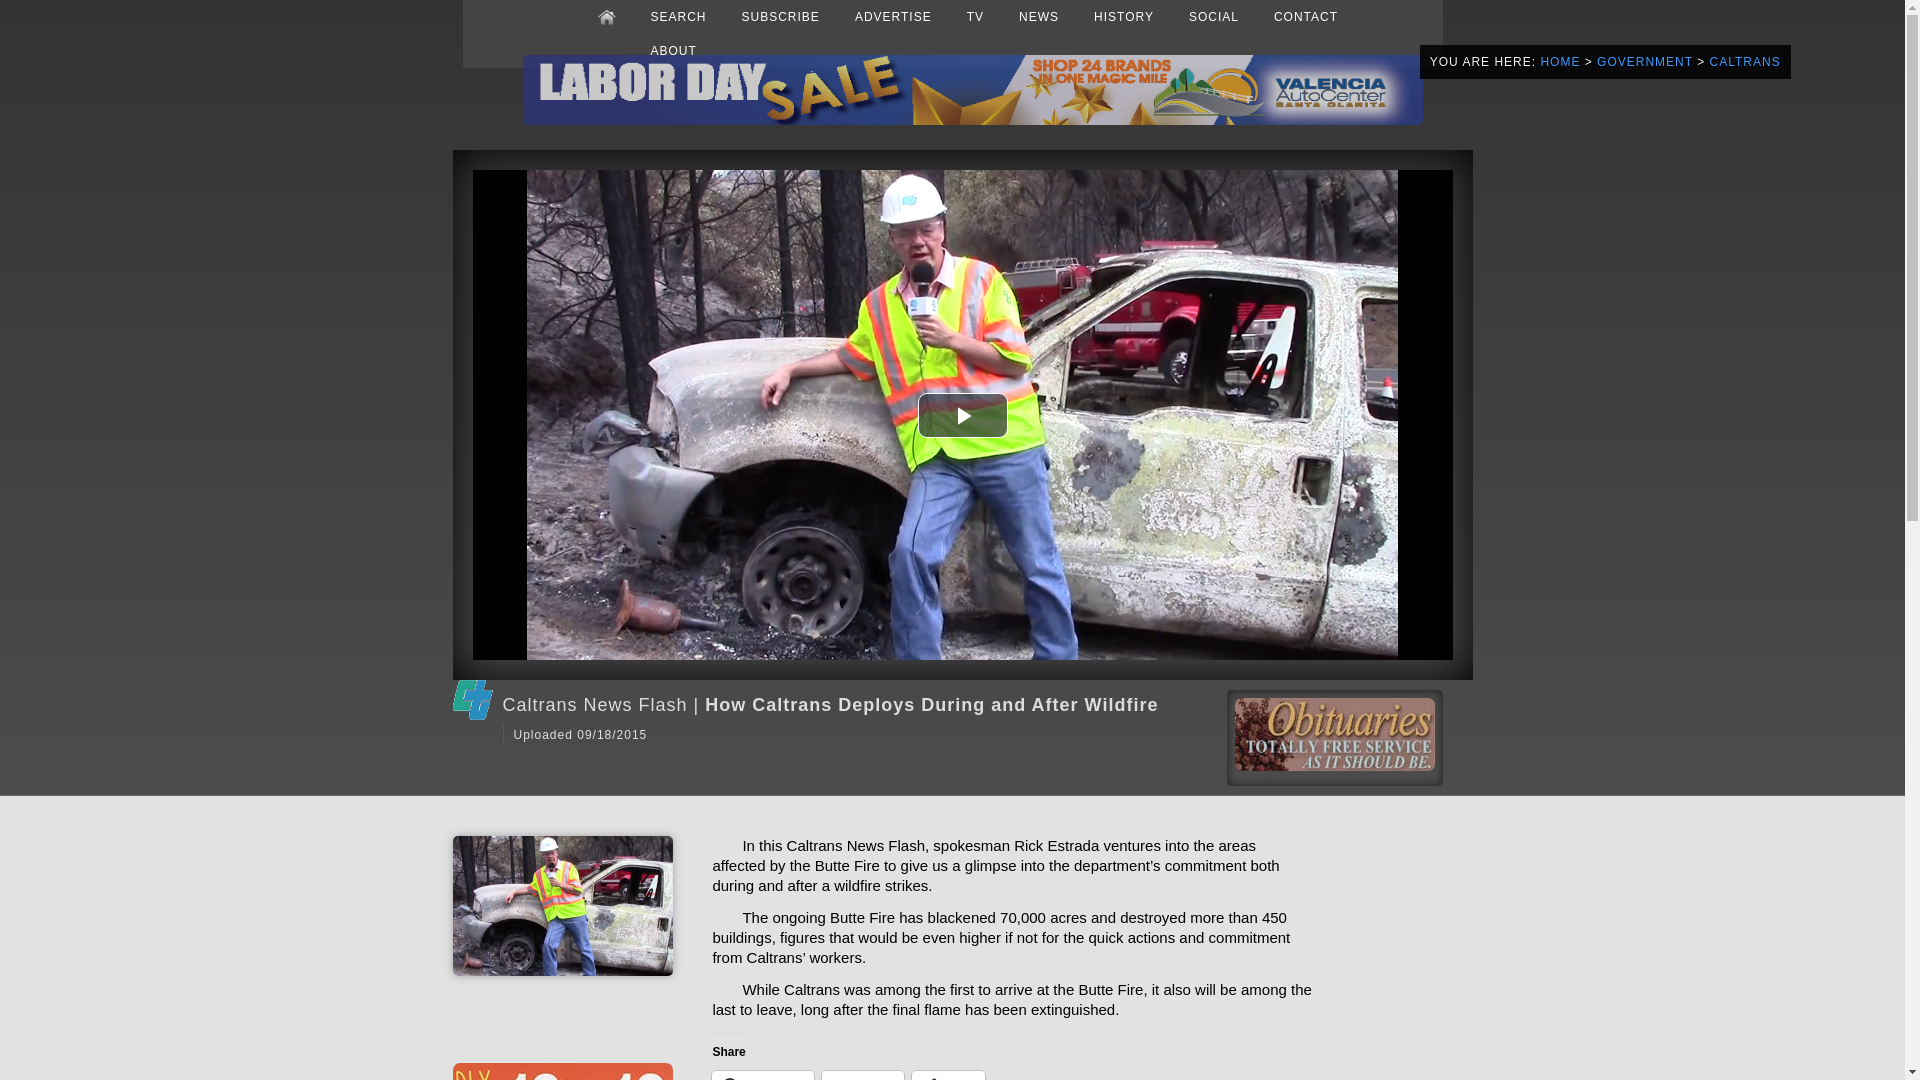  Describe the element at coordinates (780, 16) in the screenshot. I see `SUBSCRIBE` at that location.